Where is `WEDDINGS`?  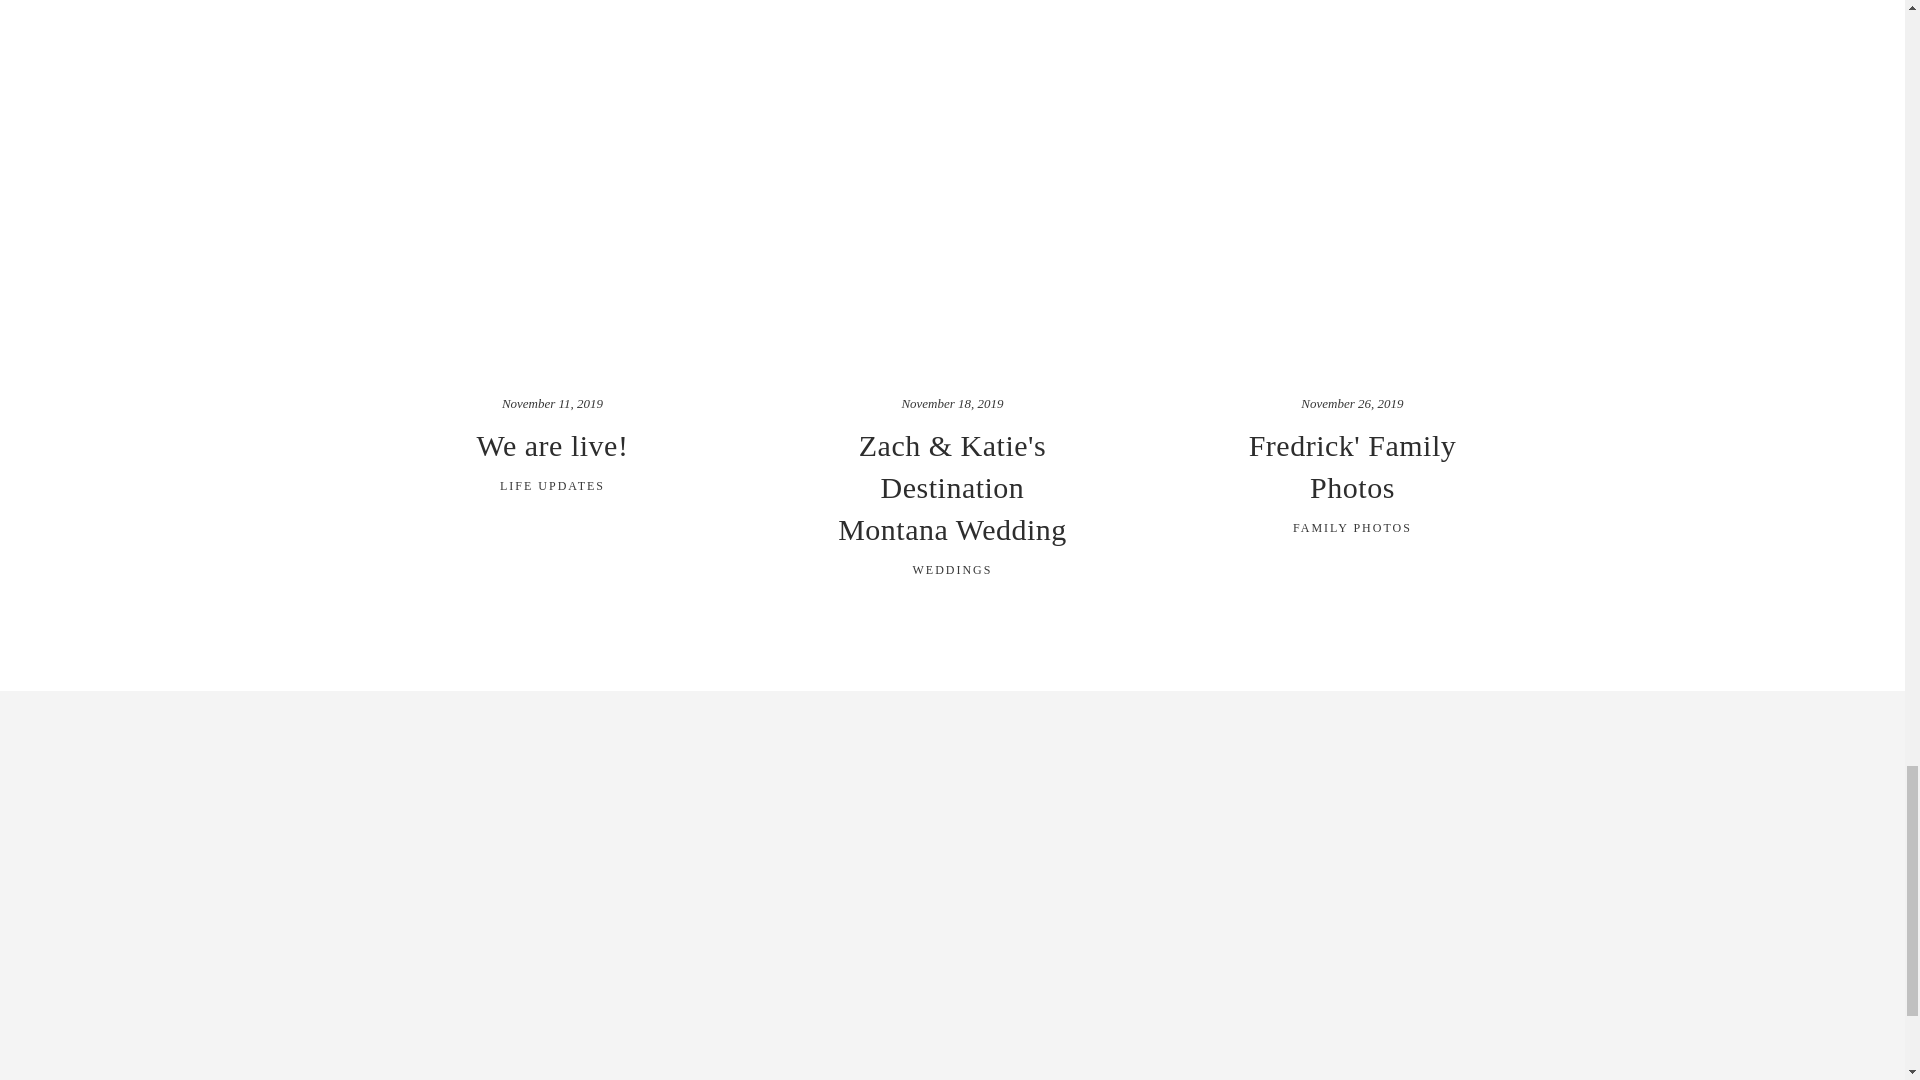 WEDDINGS is located at coordinates (952, 569).